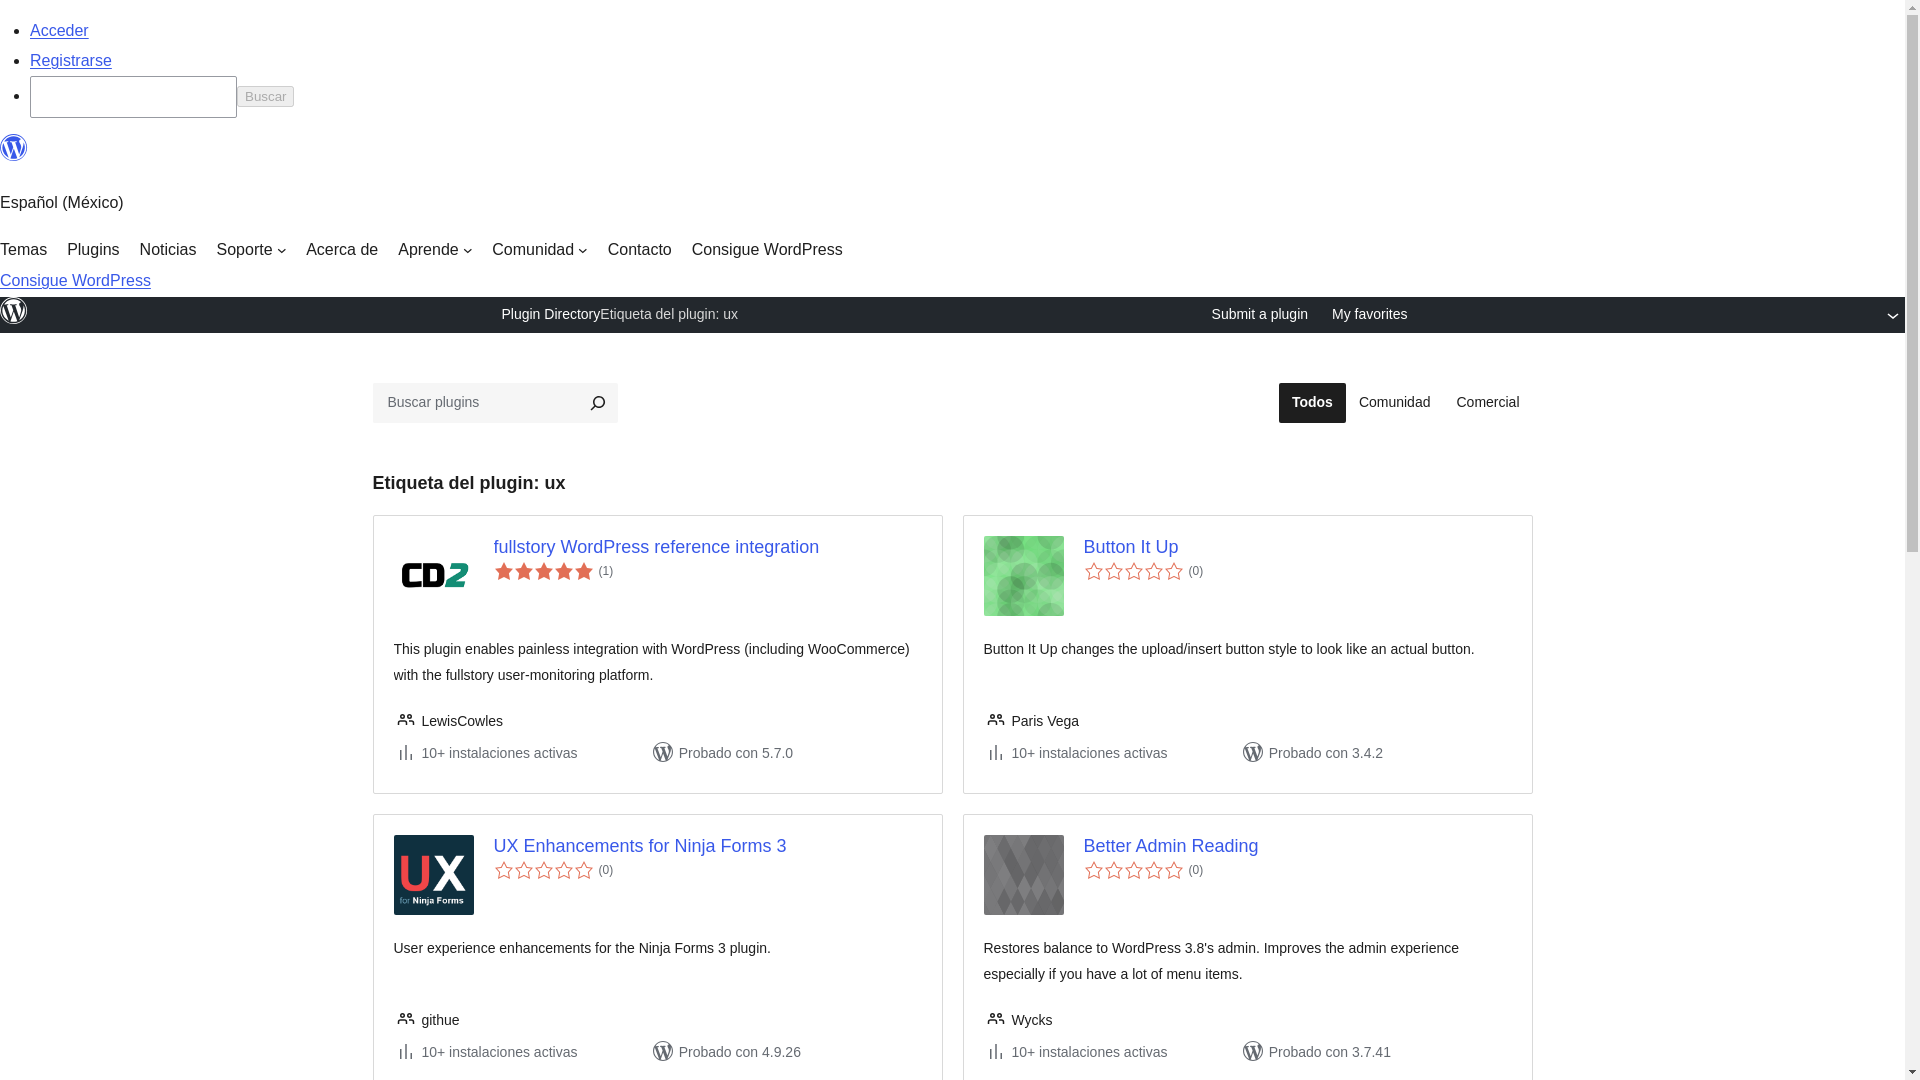  Describe the element at coordinates (766, 250) in the screenshot. I see `Consigue WordPress` at that location.